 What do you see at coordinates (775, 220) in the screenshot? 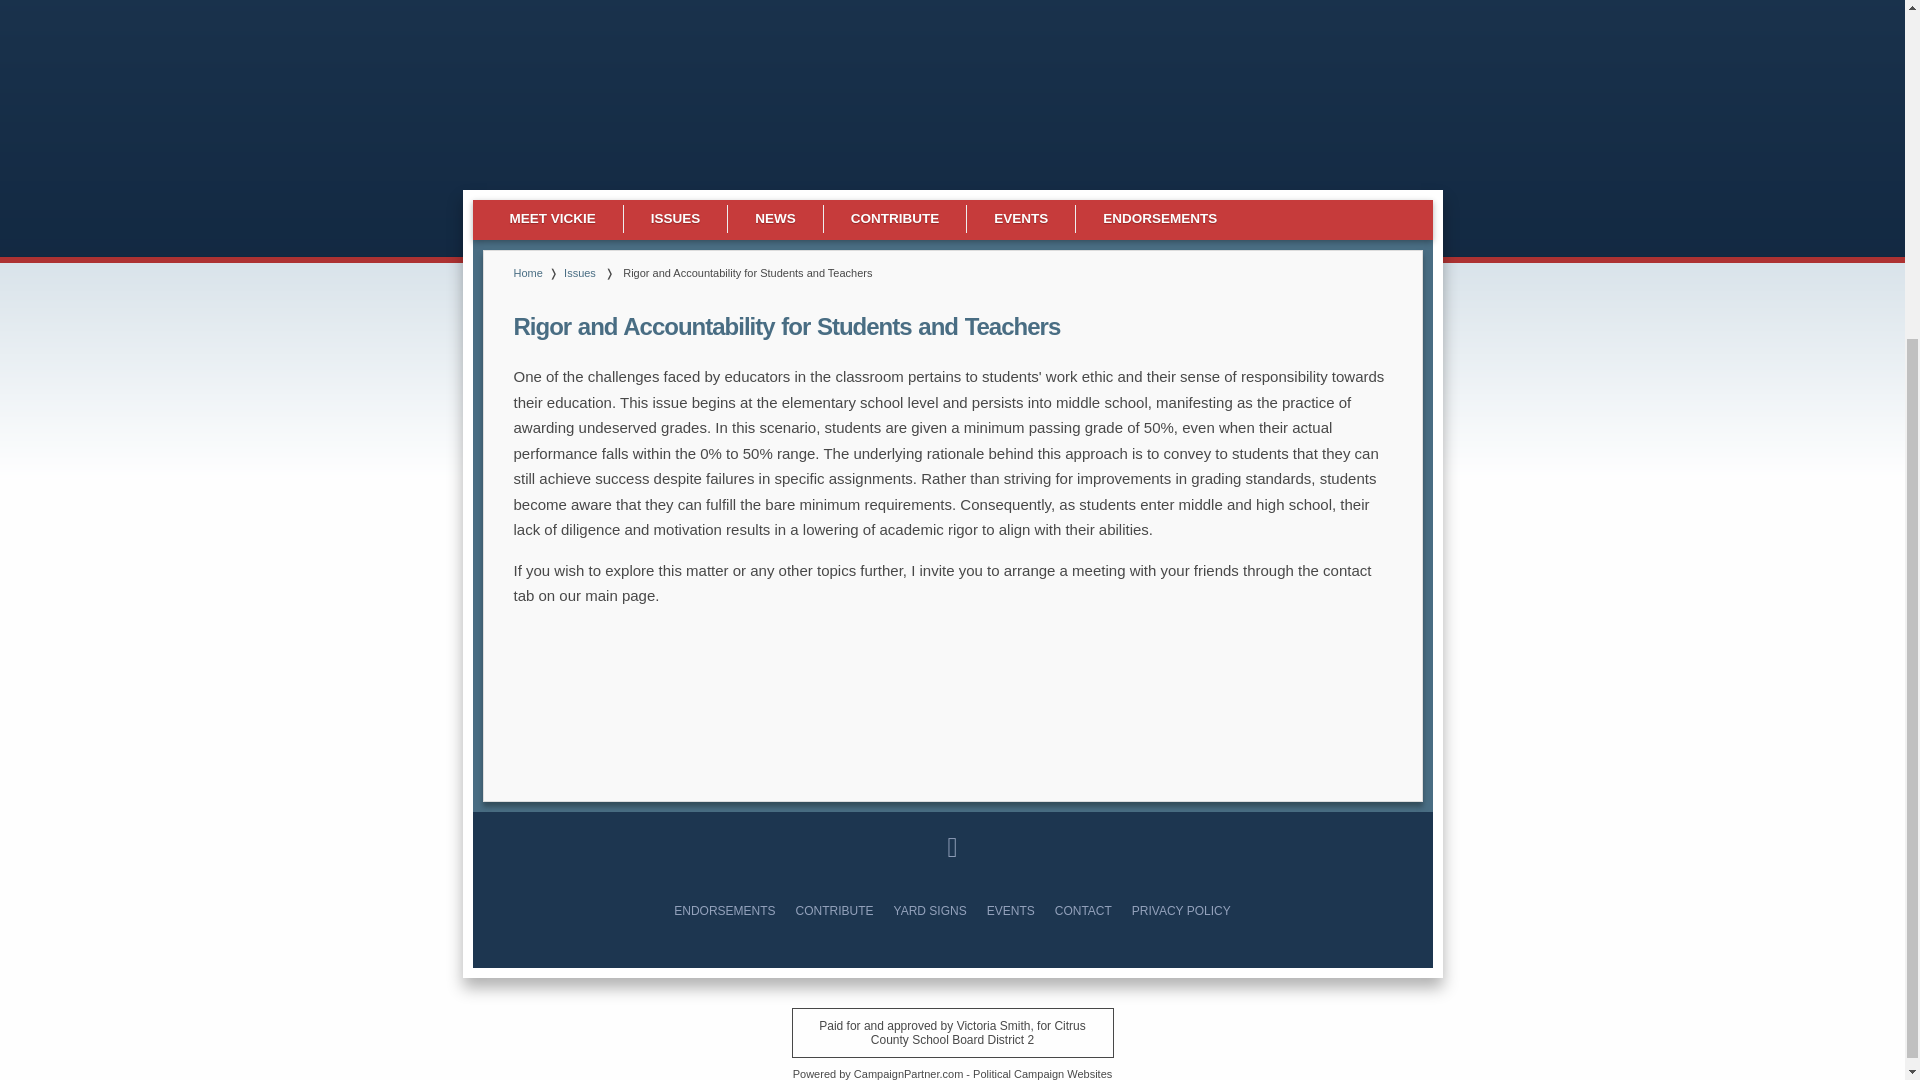
I see `NEWS` at bounding box center [775, 220].